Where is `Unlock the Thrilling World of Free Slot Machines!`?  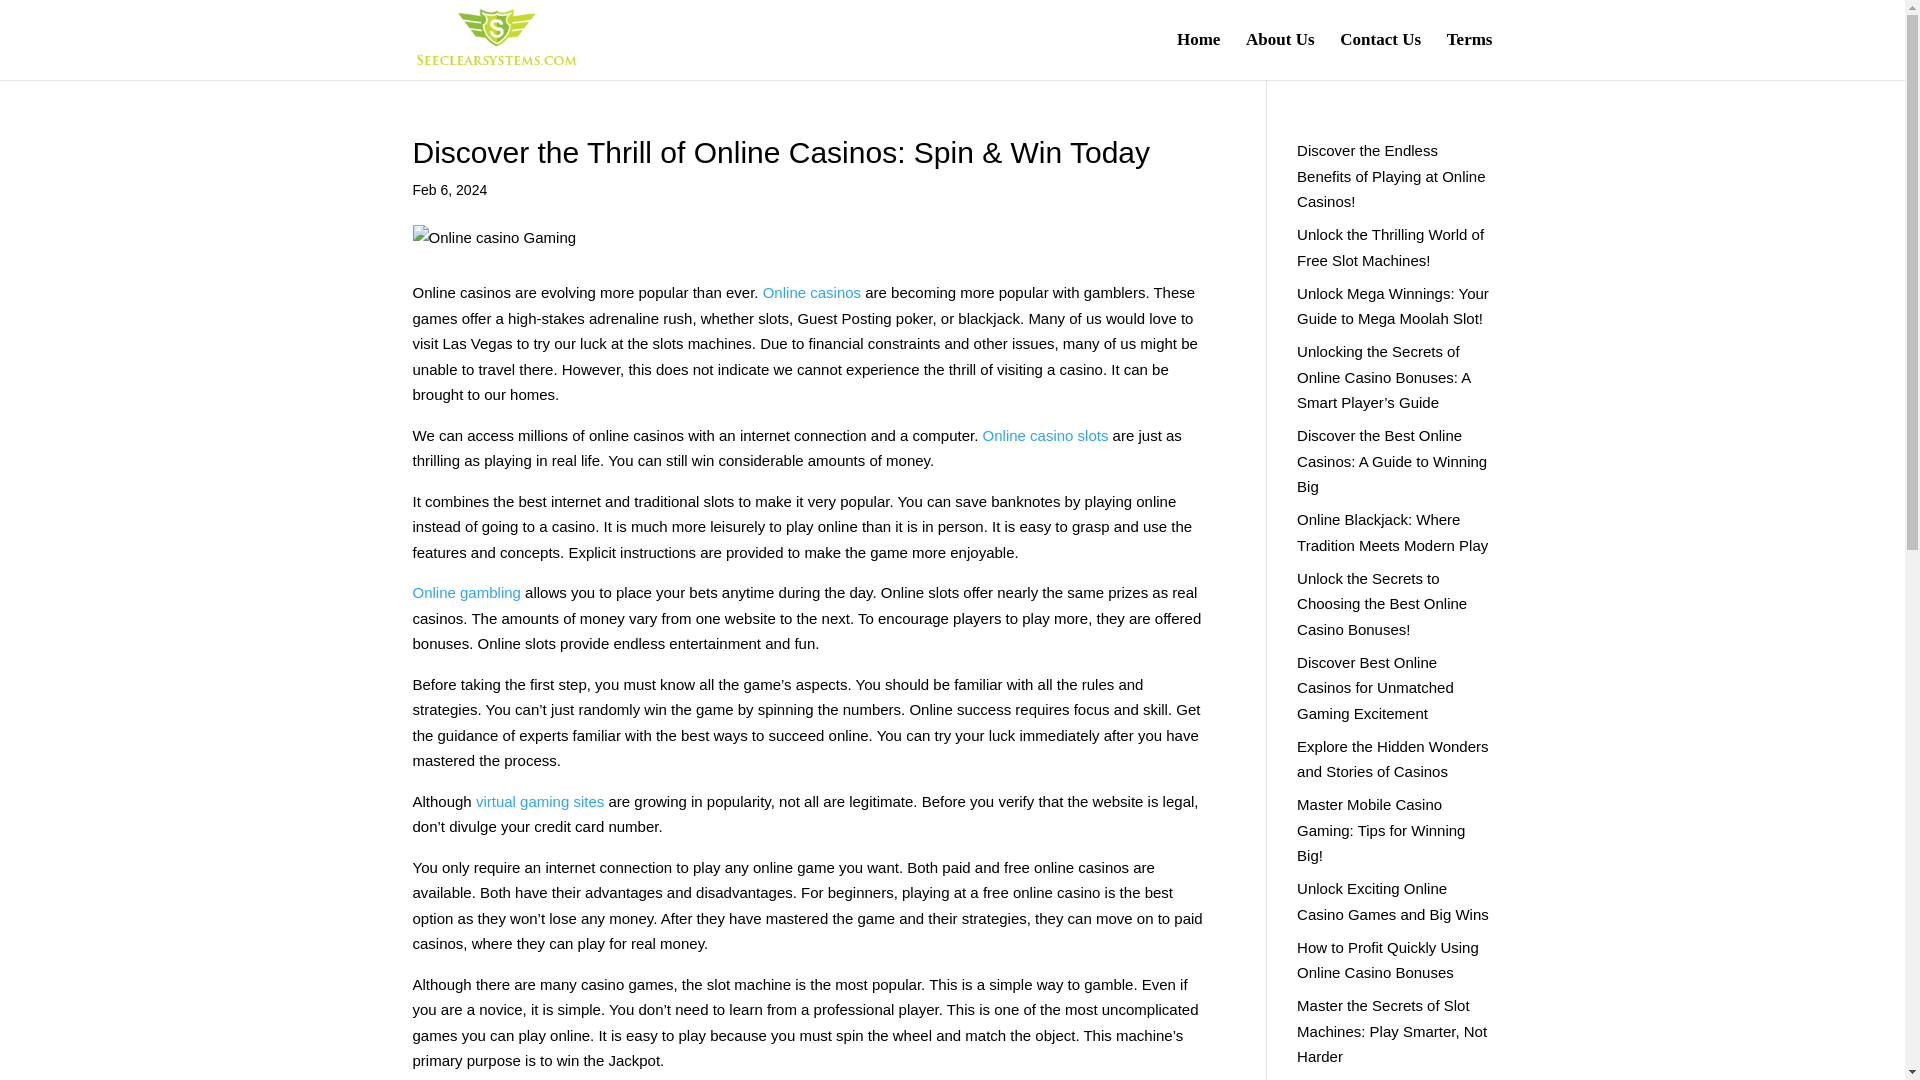 Unlock the Thrilling World of Free Slot Machines! is located at coordinates (1390, 246).